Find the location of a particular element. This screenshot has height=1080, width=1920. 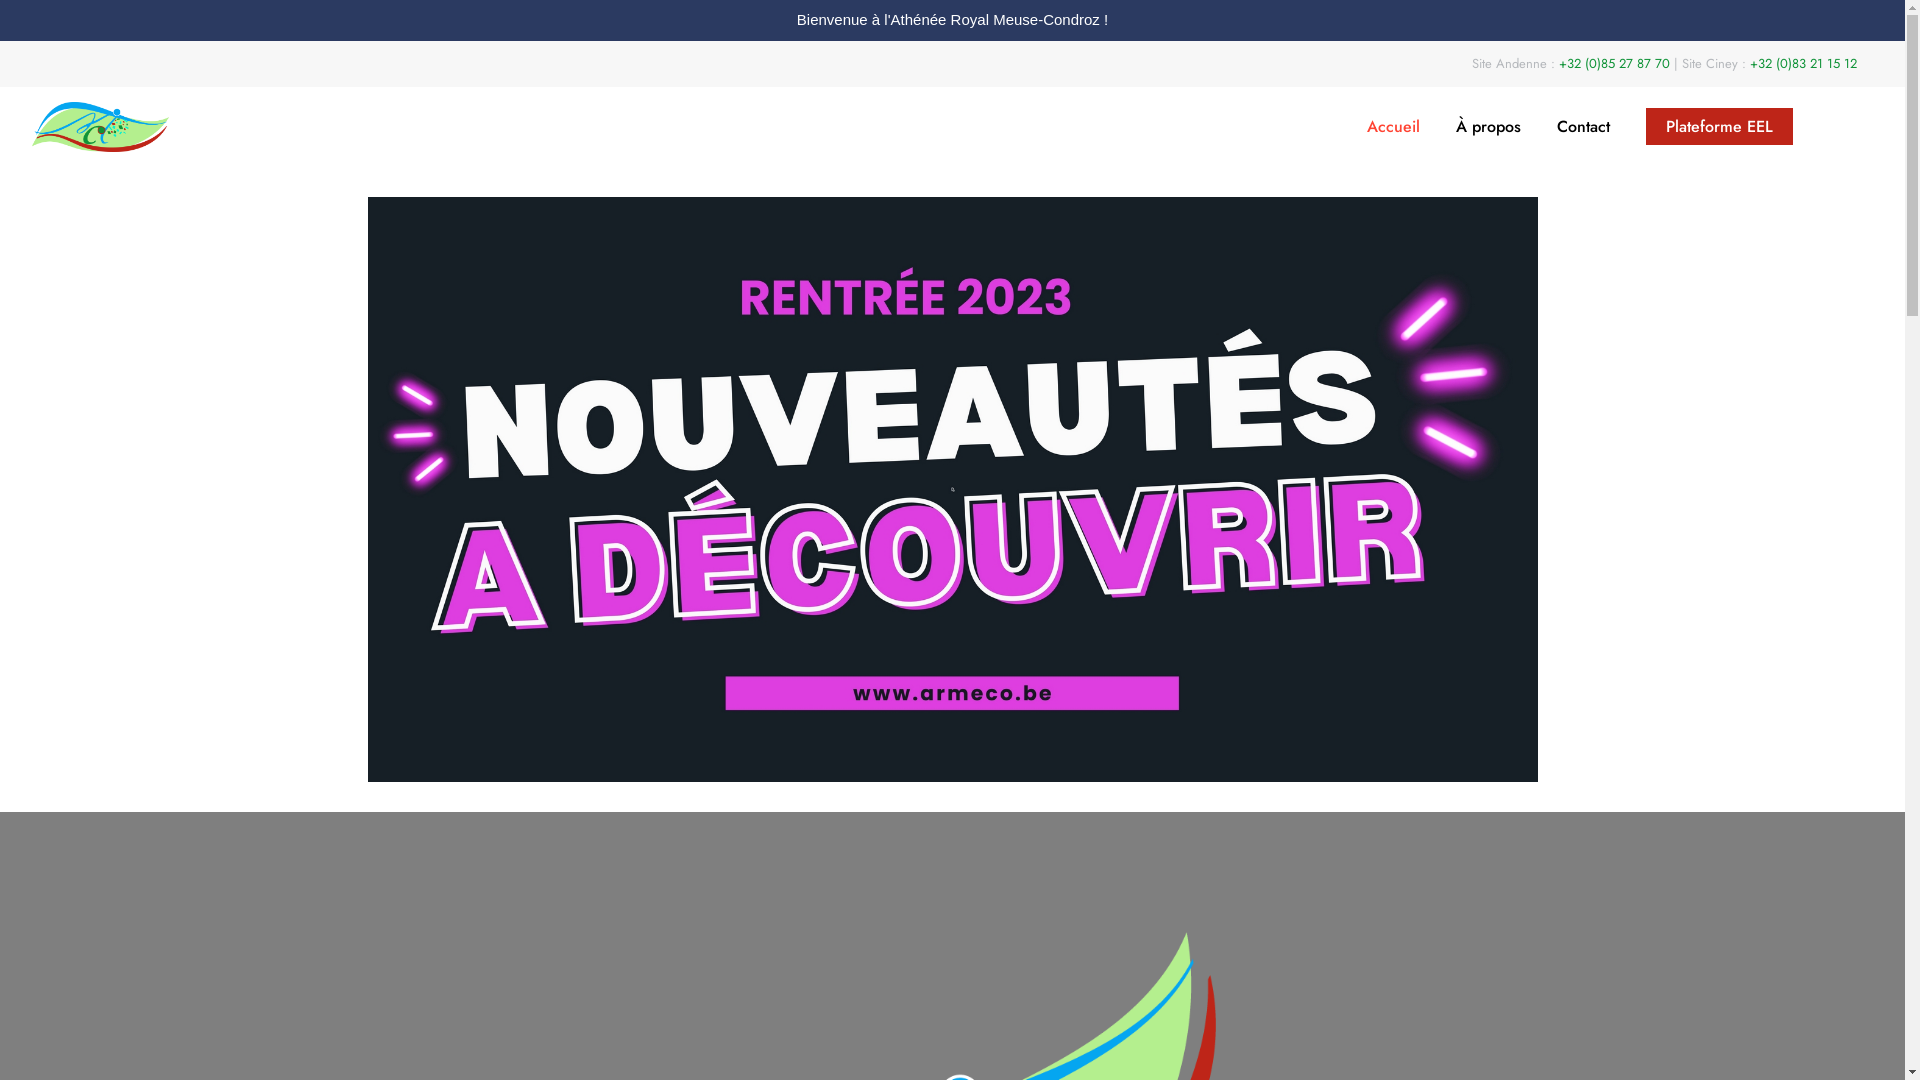

+32 (0)85 27 87 70 is located at coordinates (1616, 64).